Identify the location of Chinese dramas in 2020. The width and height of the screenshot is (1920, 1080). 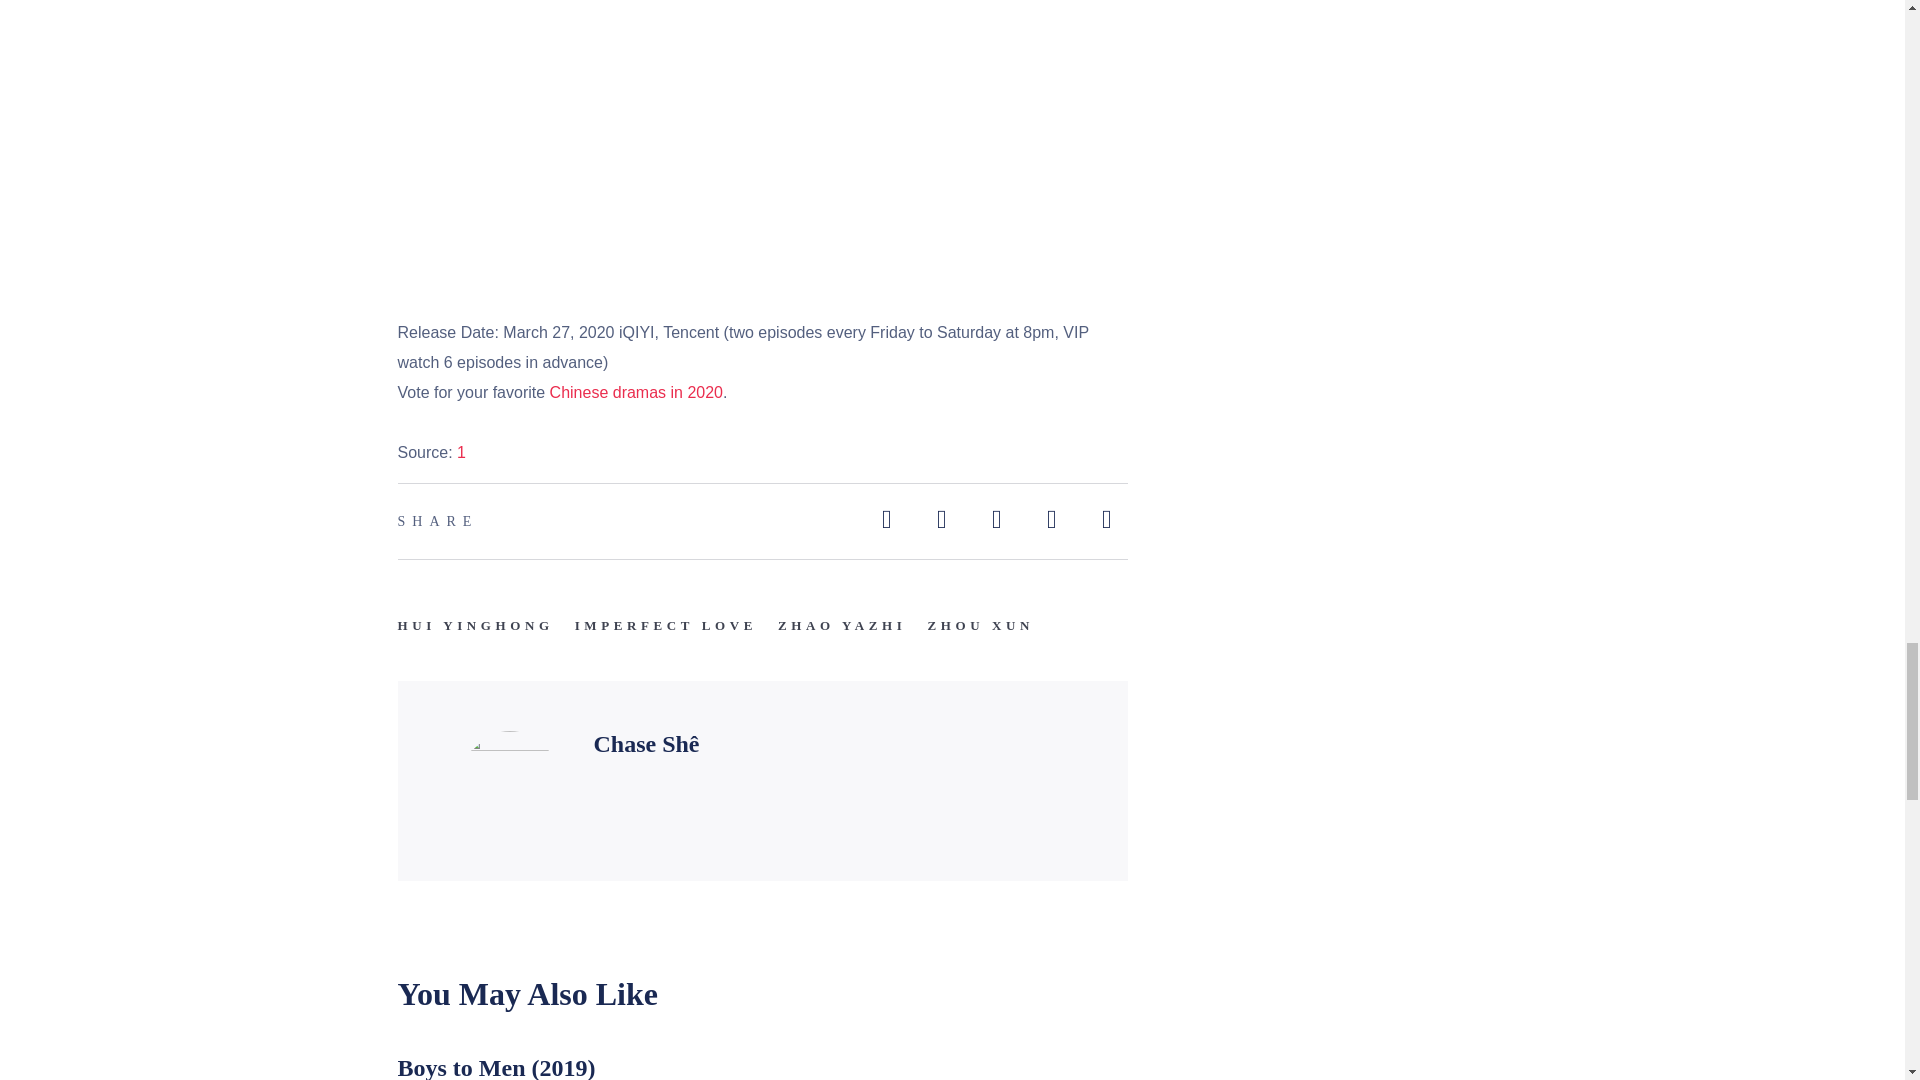
(636, 392).